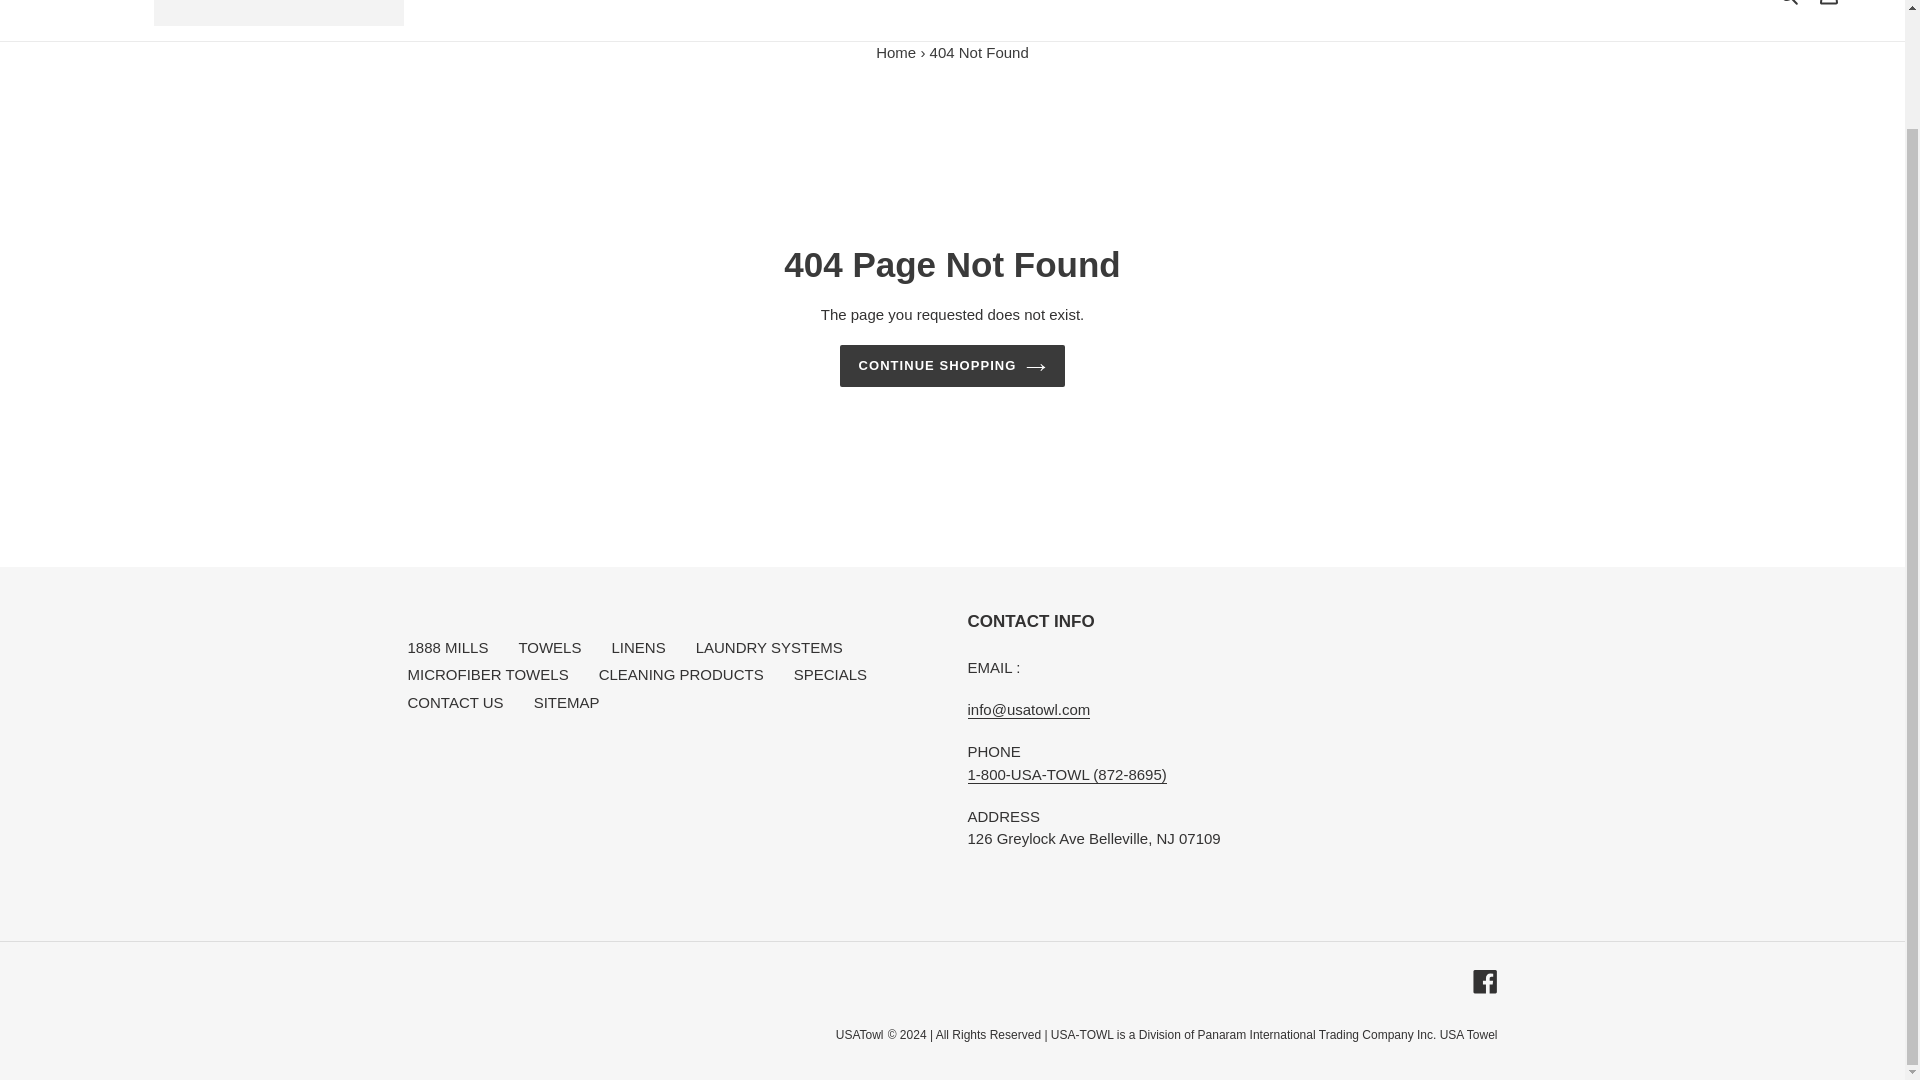 The image size is (1920, 1080). Describe the element at coordinates (1085, 4) in the screenshot. I see `SHOP BY INDUSTRY` at that location.